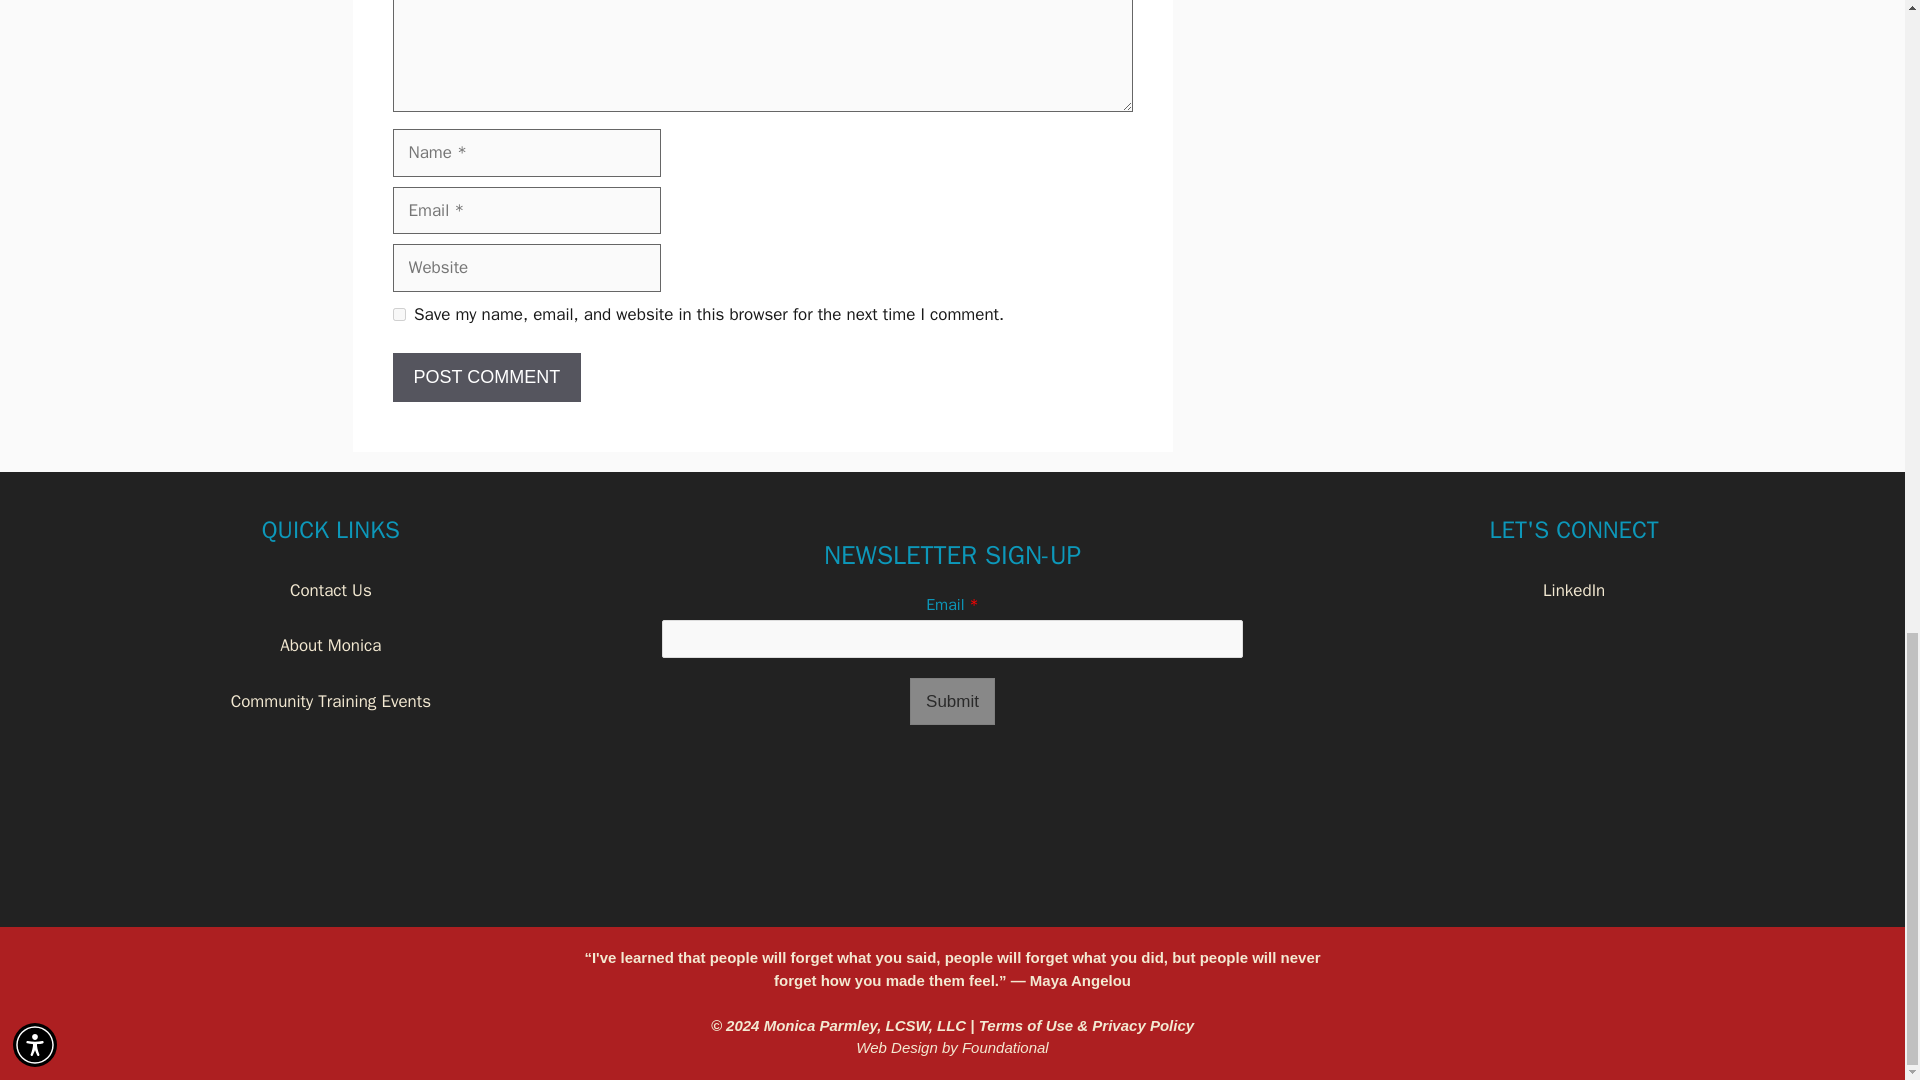 The image size is (1920, 1080). What do you see at coordinates (486, 377) in the screenshot?
I see `Post Comment` at bounding box center [486, 377].